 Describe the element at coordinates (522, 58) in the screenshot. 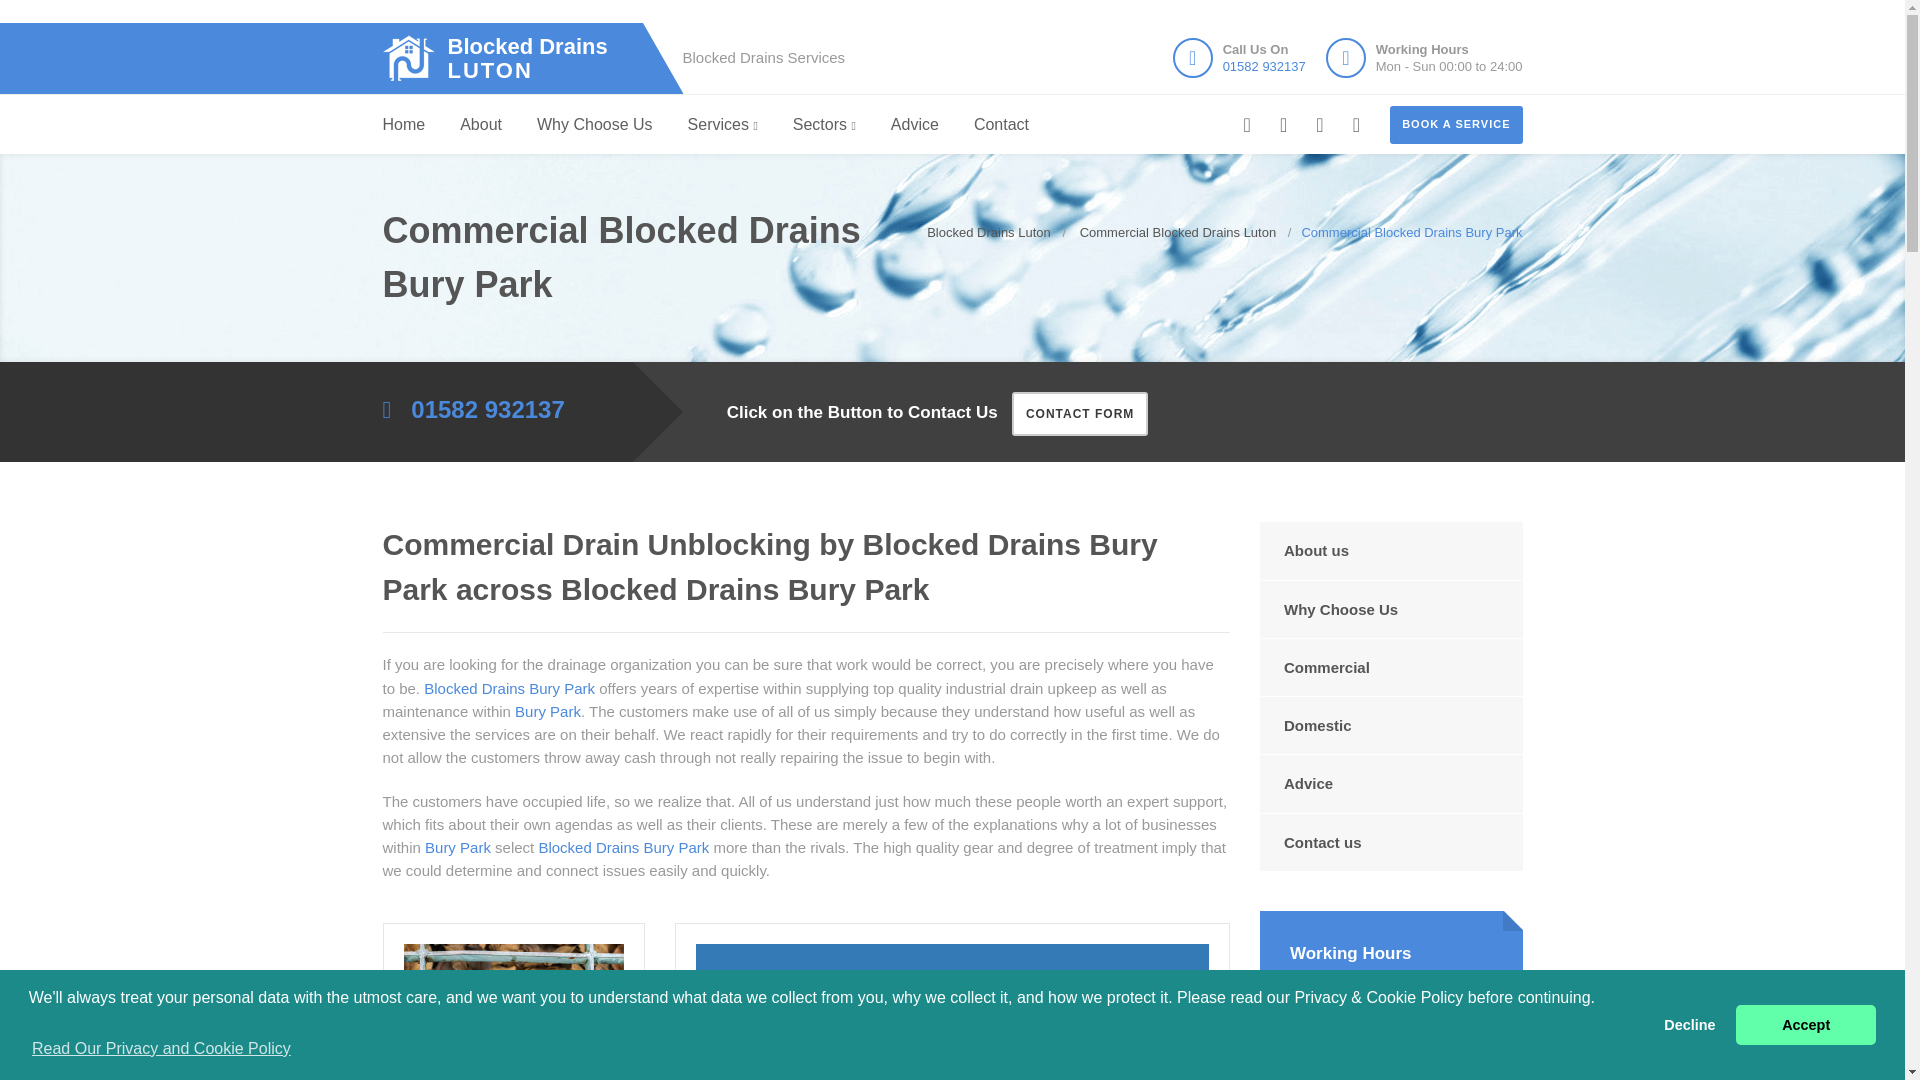

I see `Blocked Drains Luton` at that location.